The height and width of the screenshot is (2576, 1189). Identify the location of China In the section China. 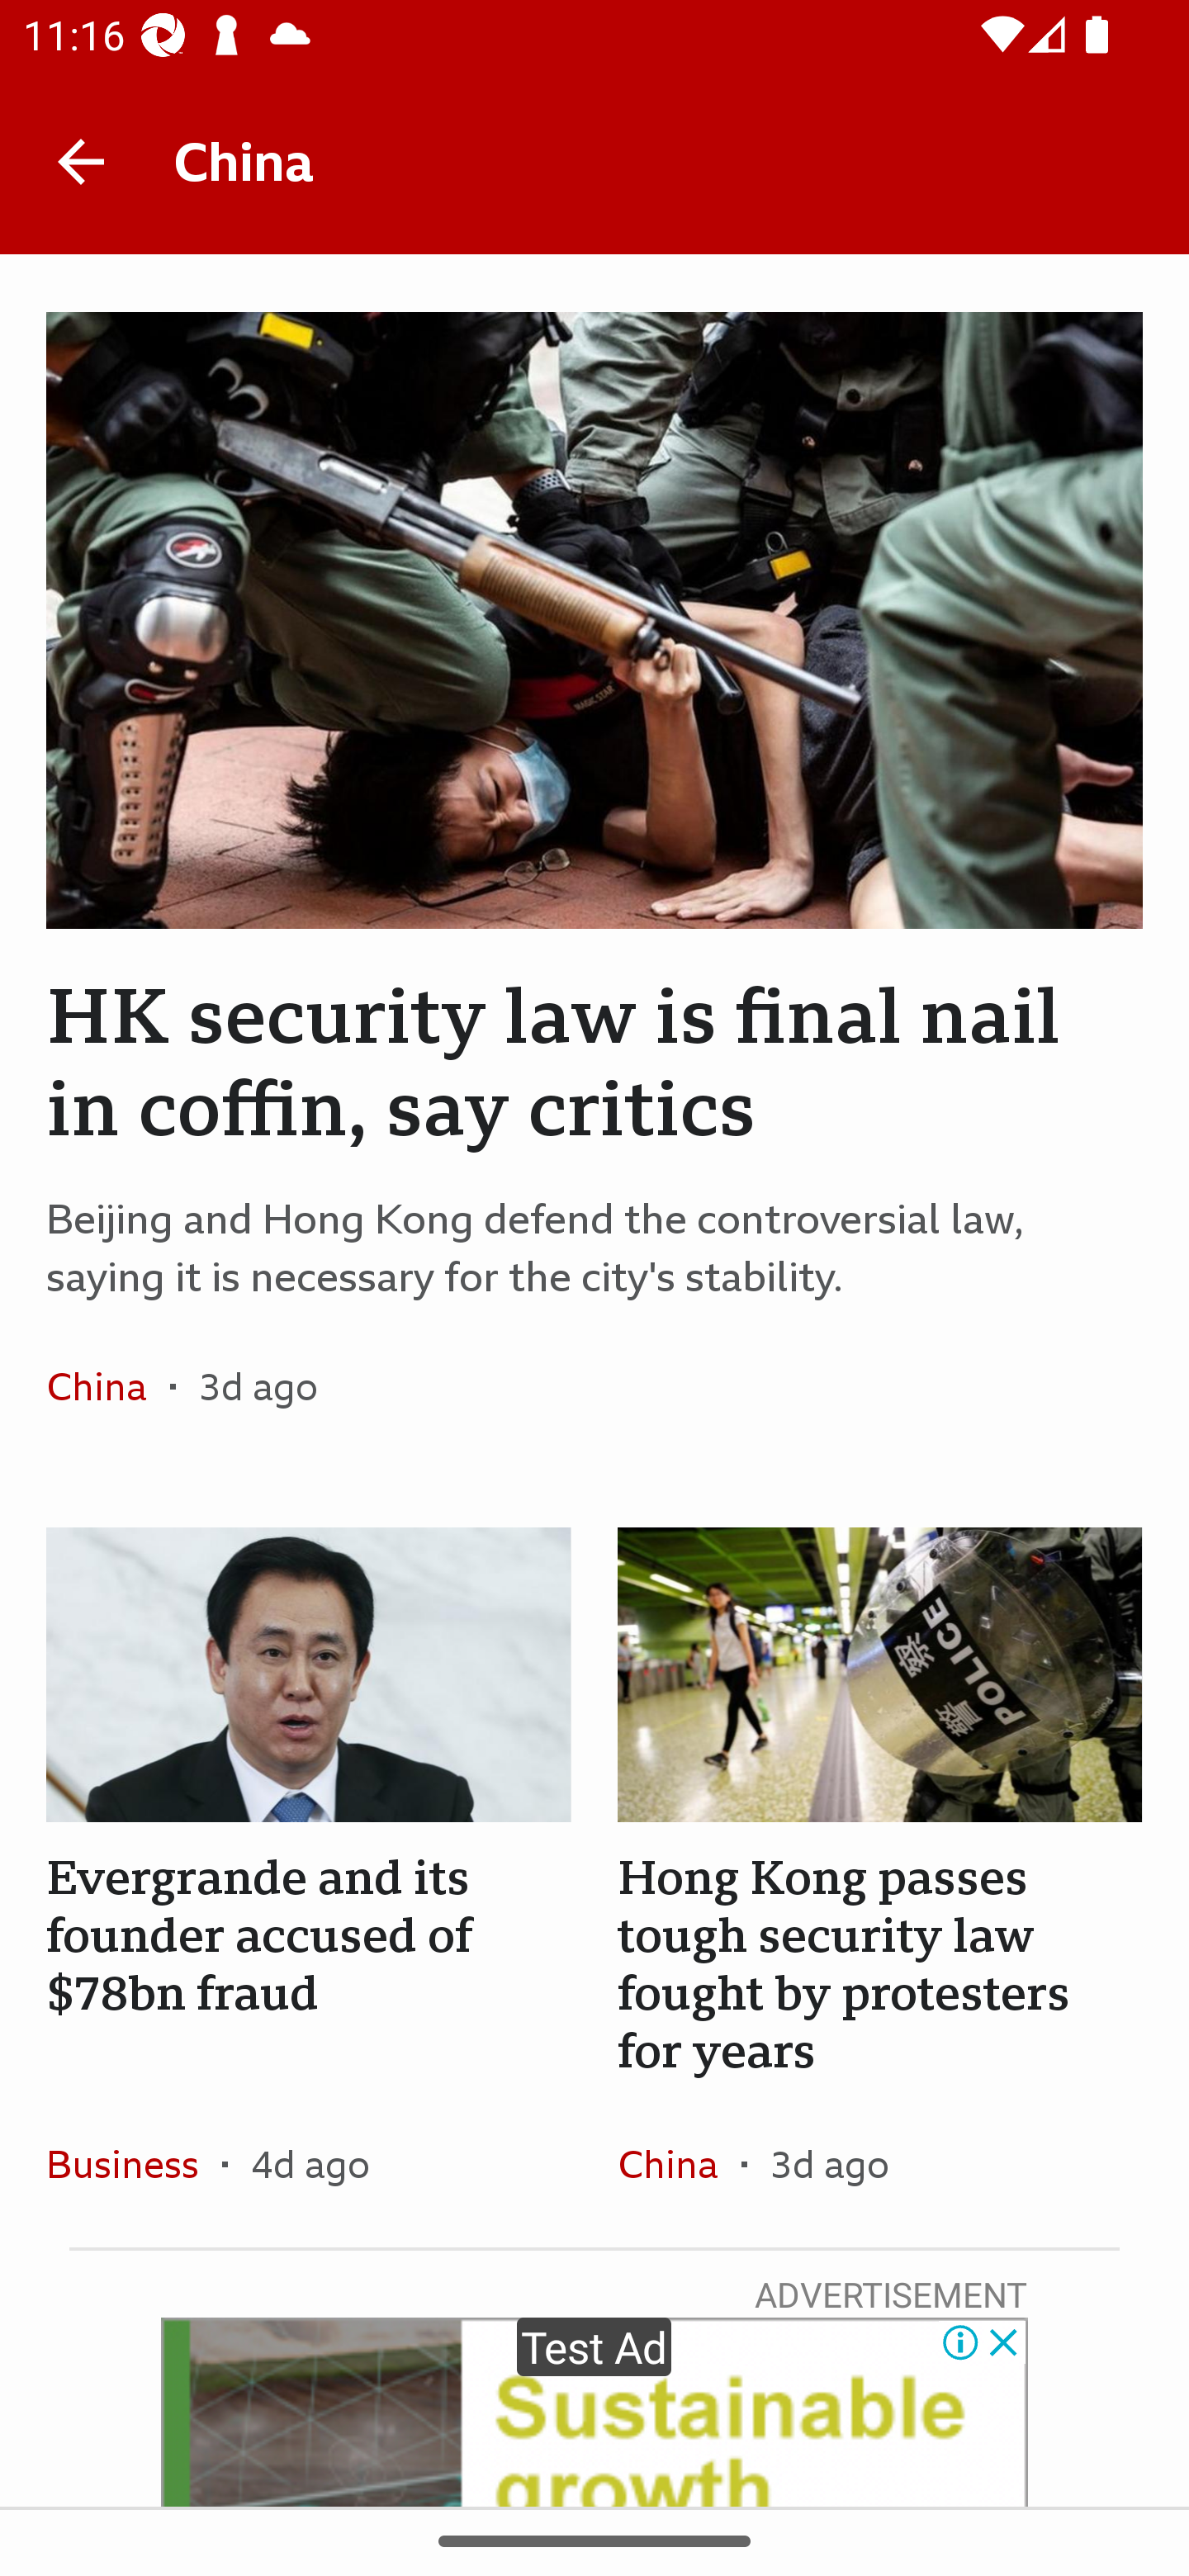
(107, 1387).